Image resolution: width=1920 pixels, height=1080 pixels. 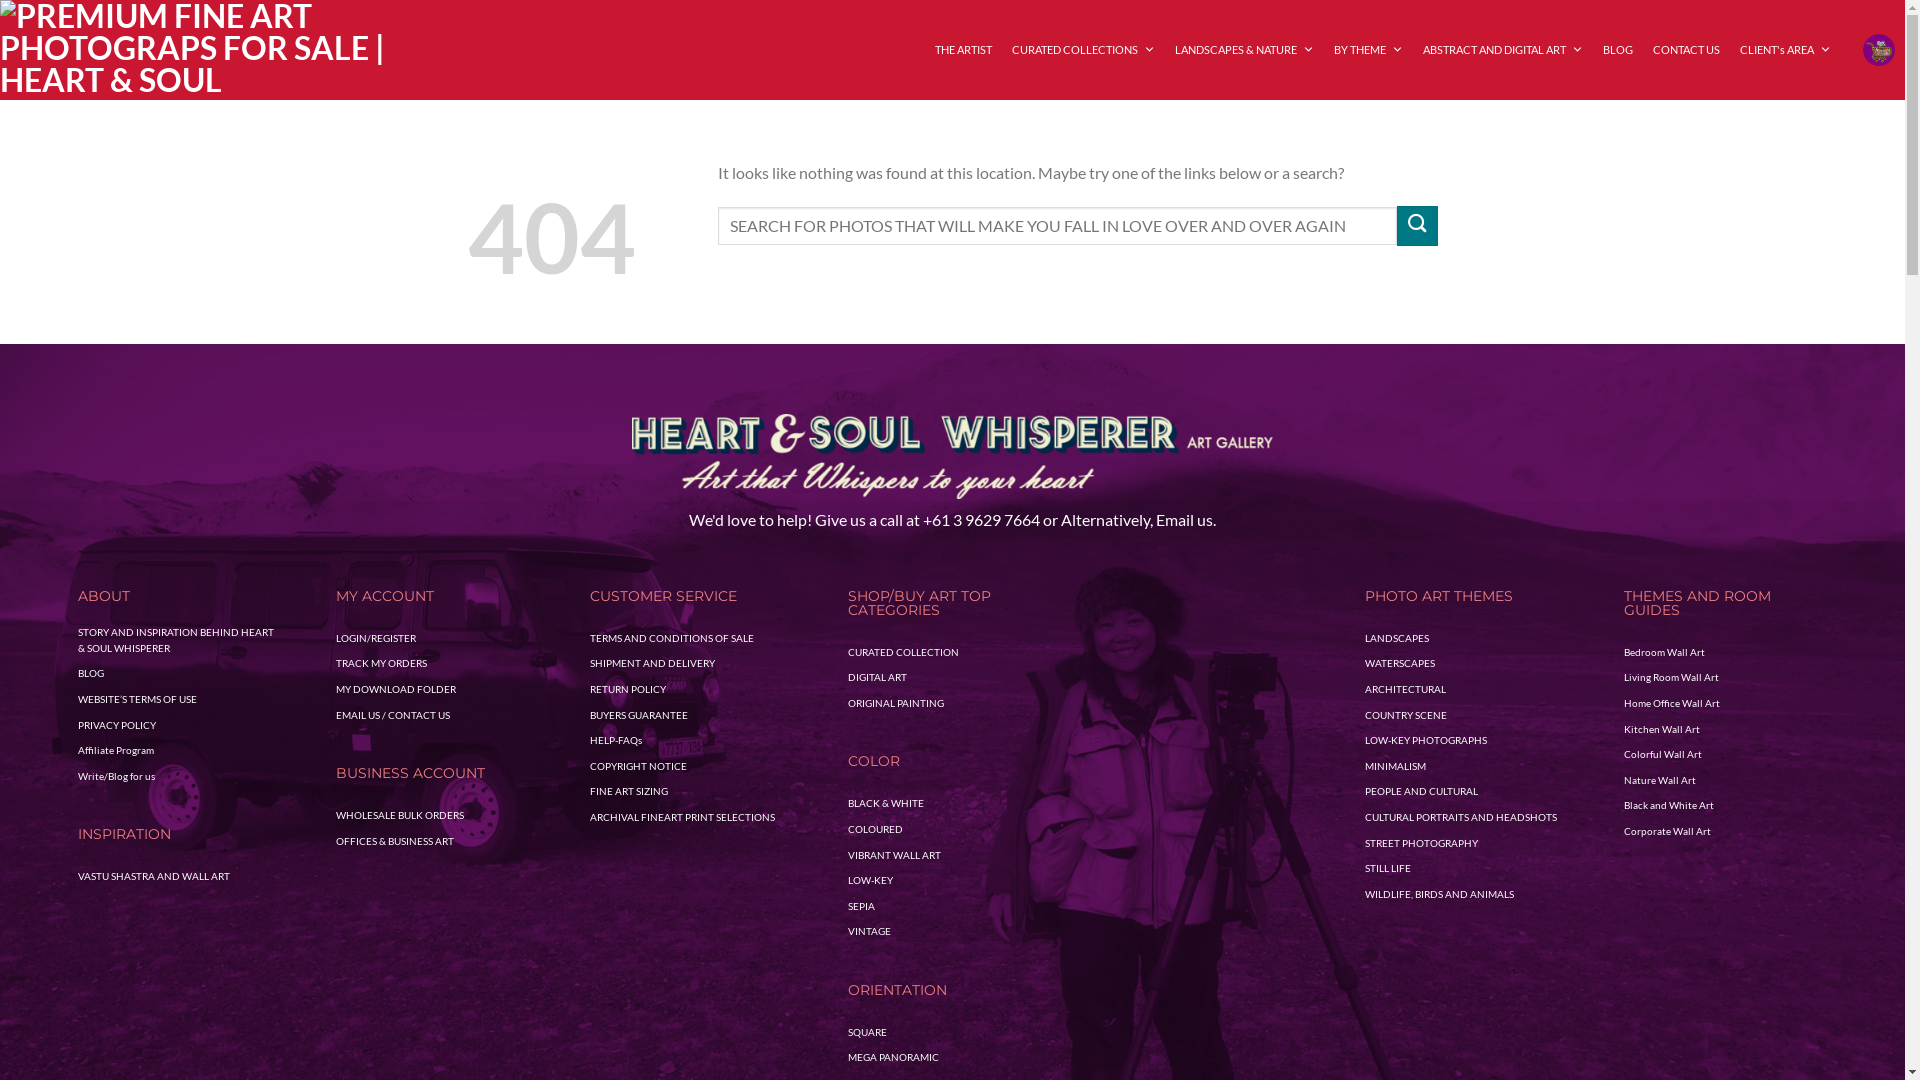 I want to click on COLOURED, so click(x=876, y=829).